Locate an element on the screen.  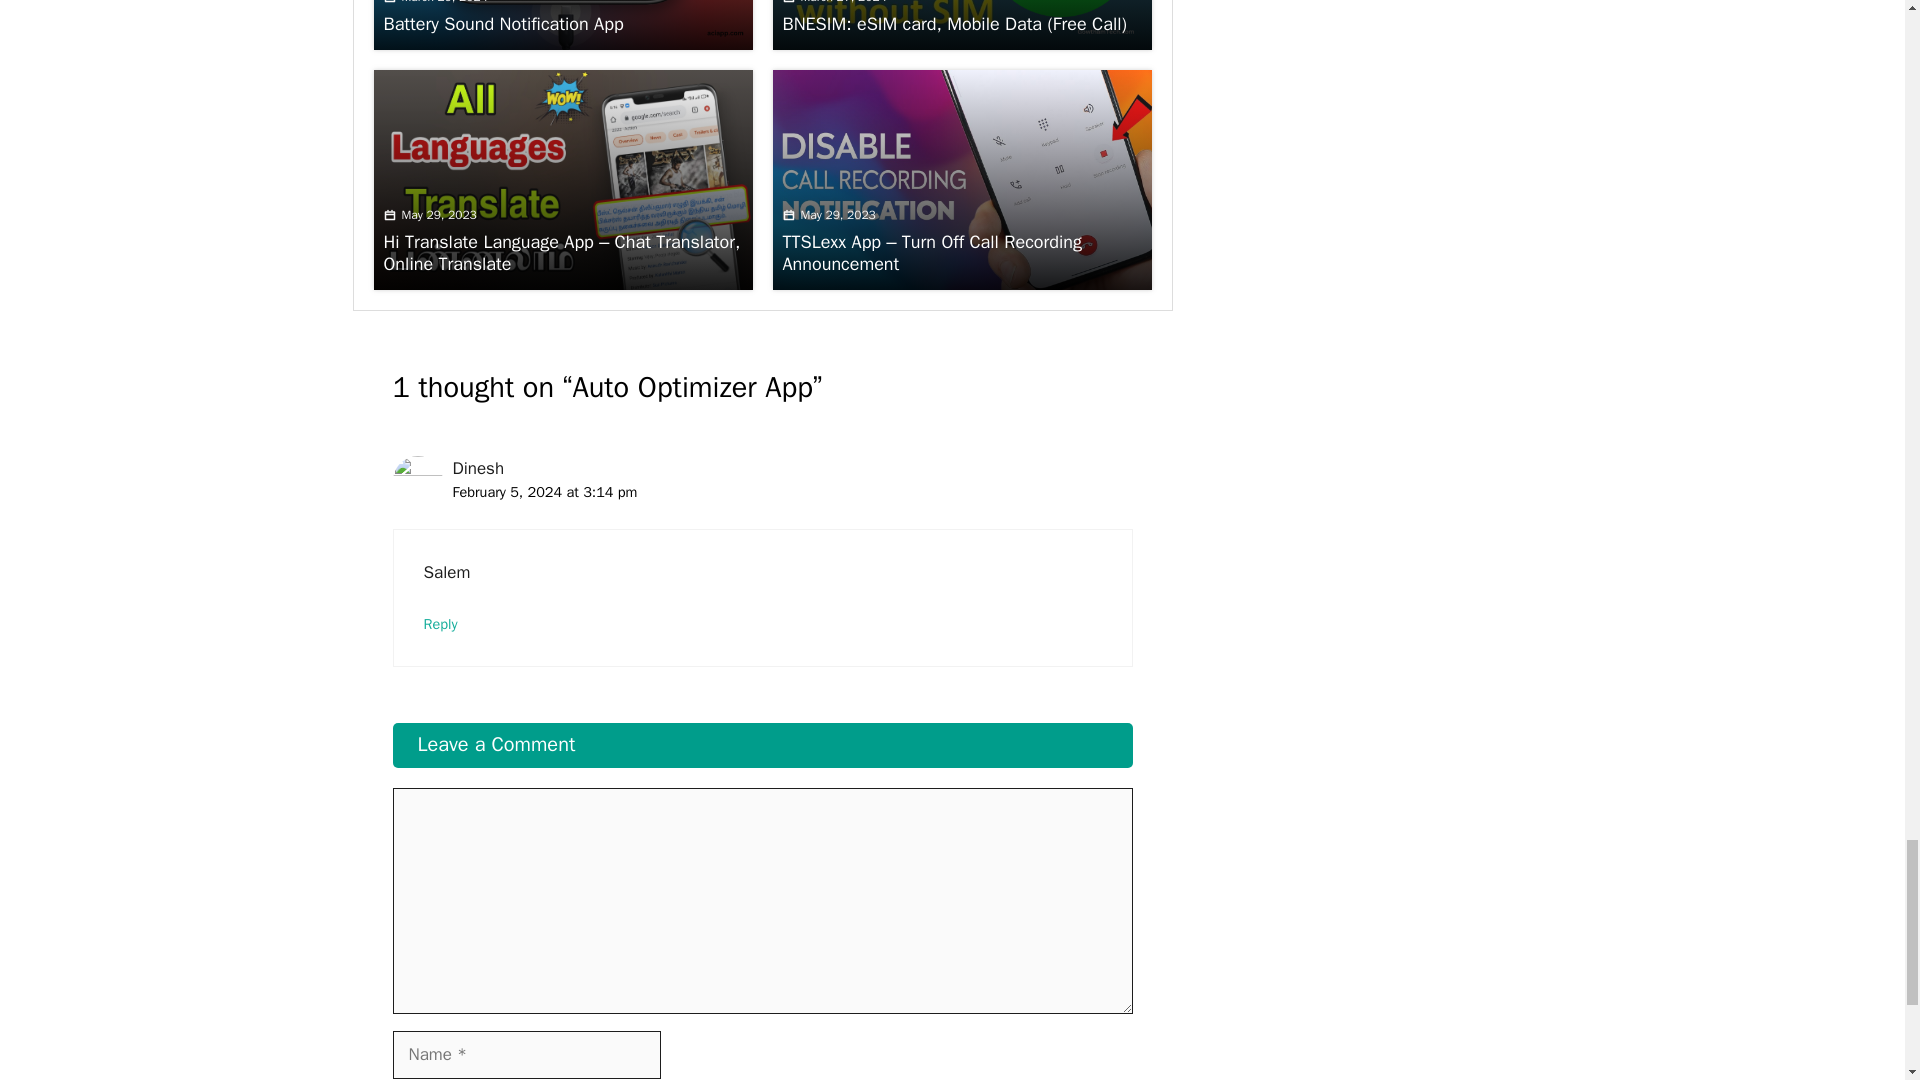
February 5, 2024 at 3:14 pm is located at coordinates (544, 492).